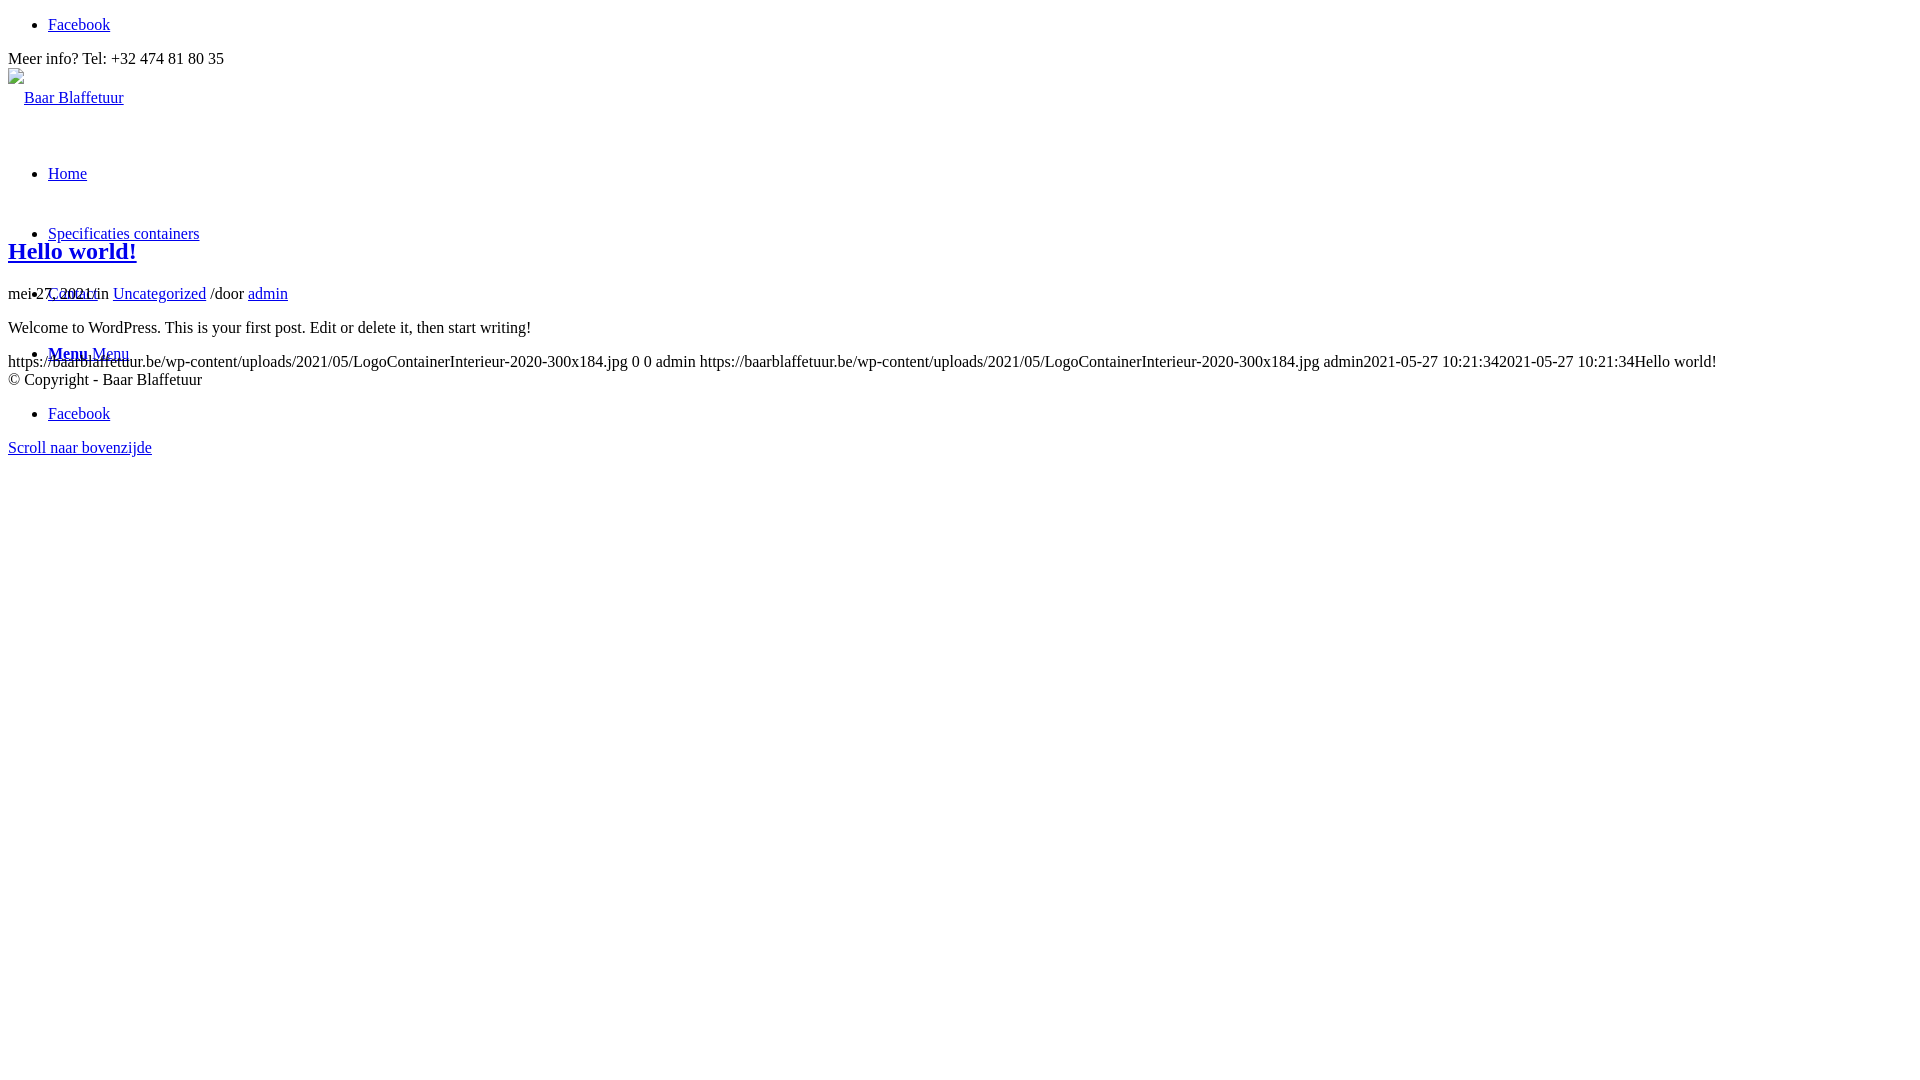 This screenshot has height=1080, width=1920. I want to click on Hello world!, so click(72, 251).